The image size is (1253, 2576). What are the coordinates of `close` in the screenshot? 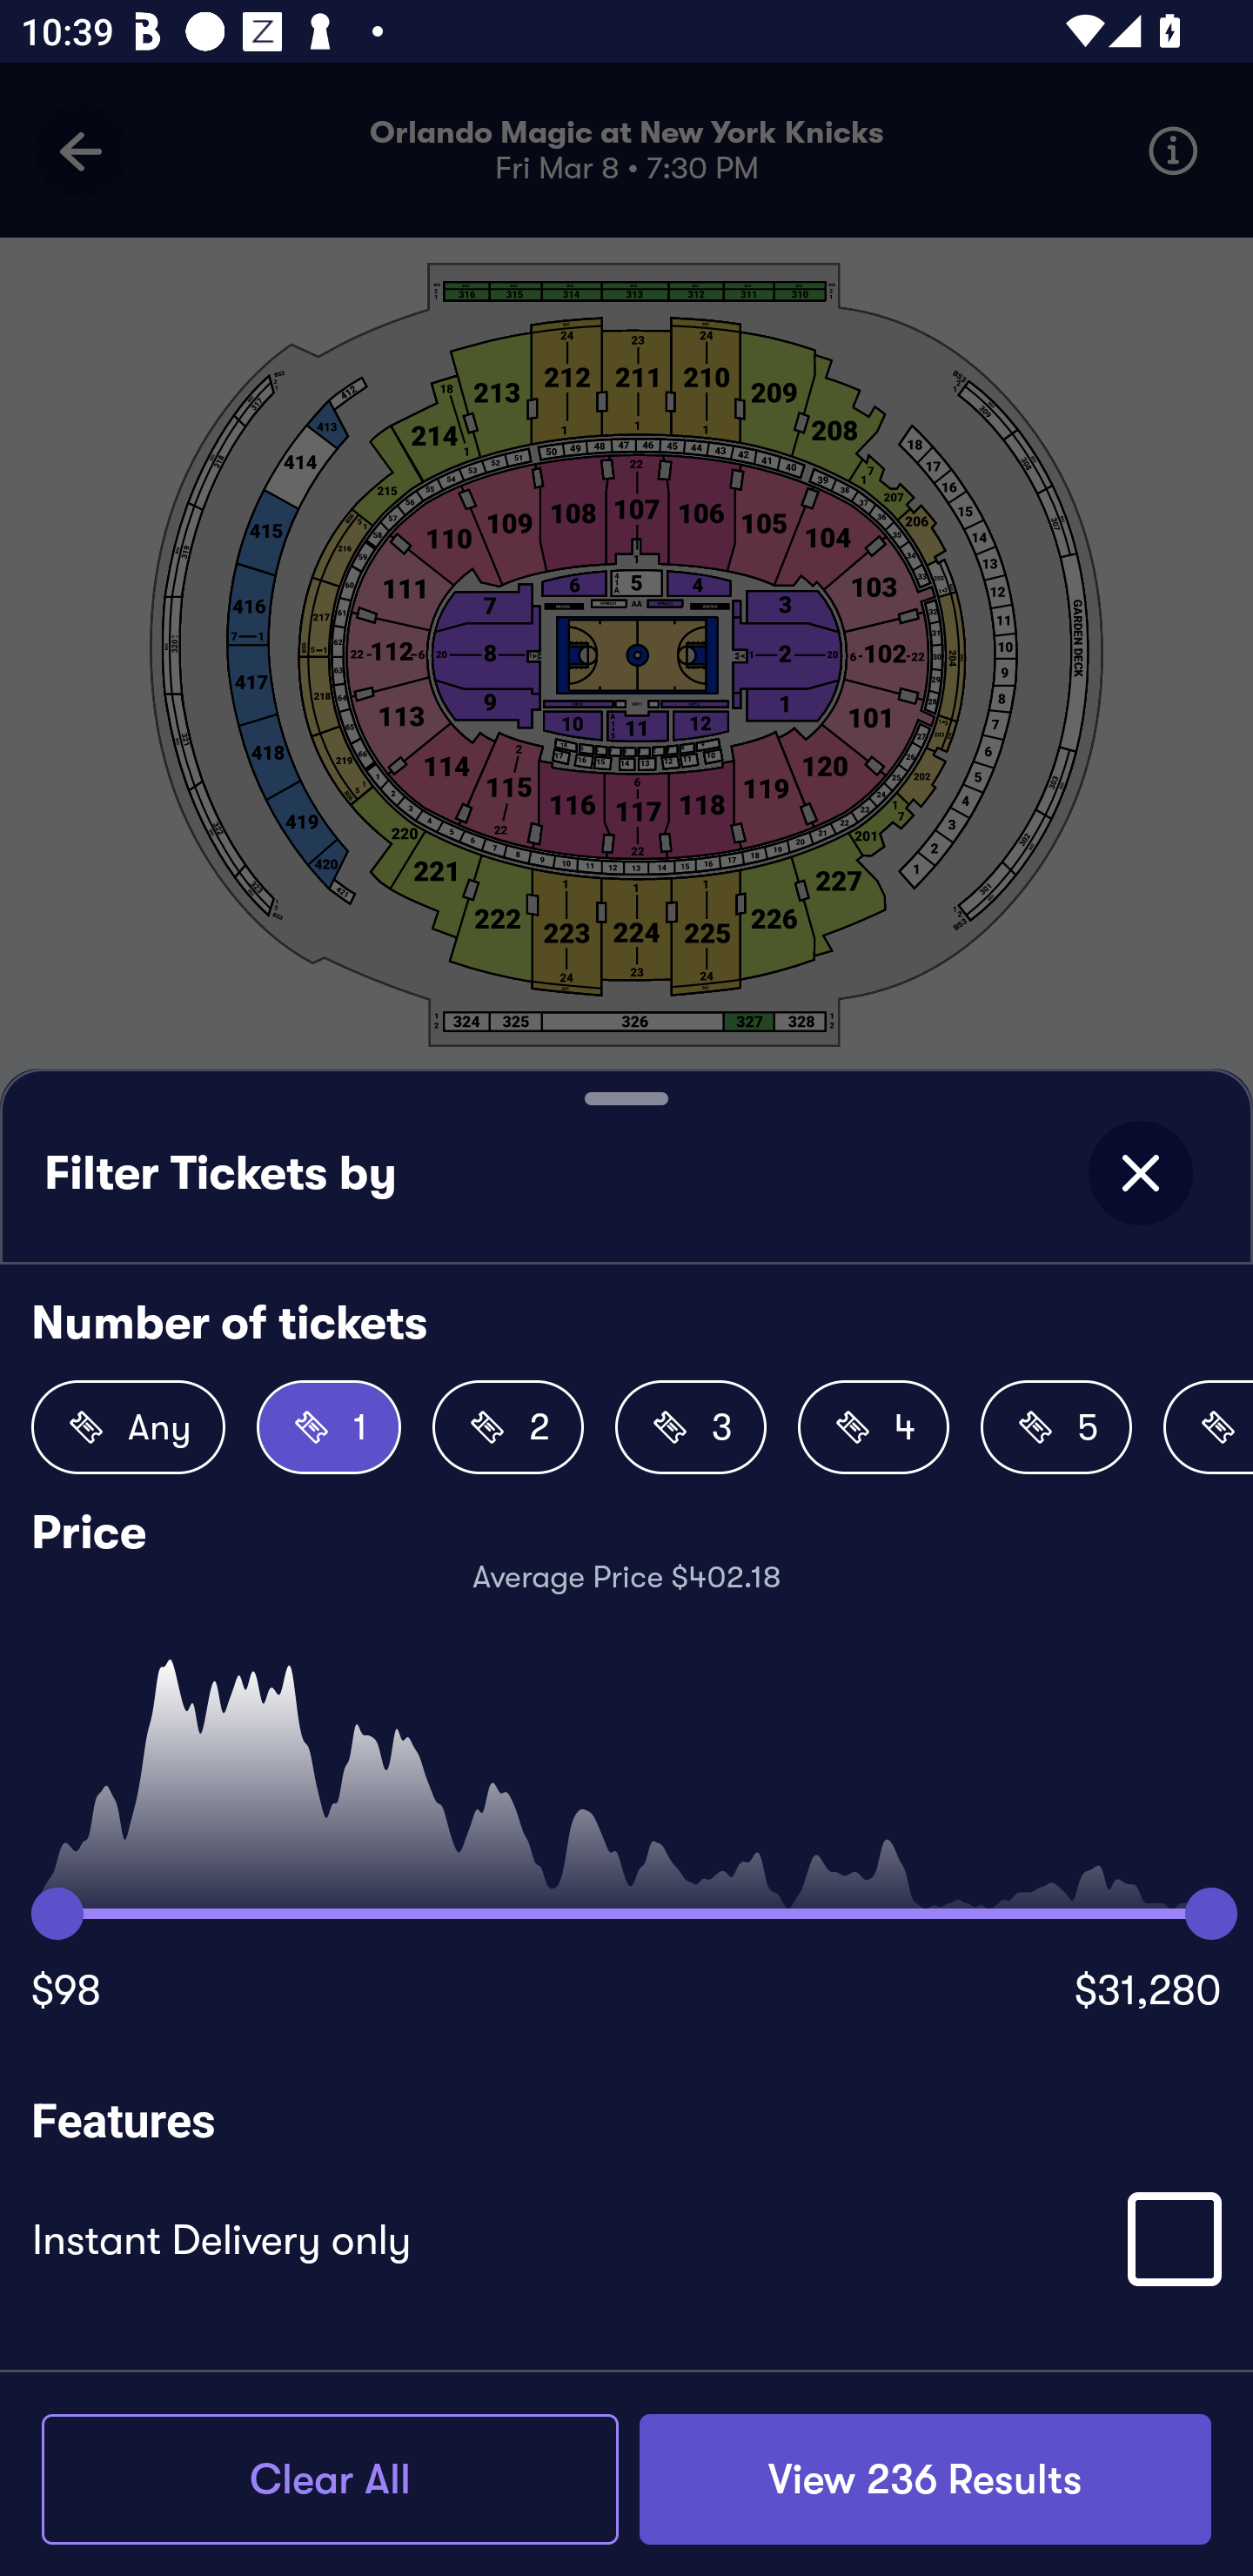 It's located at (1140, 1173).